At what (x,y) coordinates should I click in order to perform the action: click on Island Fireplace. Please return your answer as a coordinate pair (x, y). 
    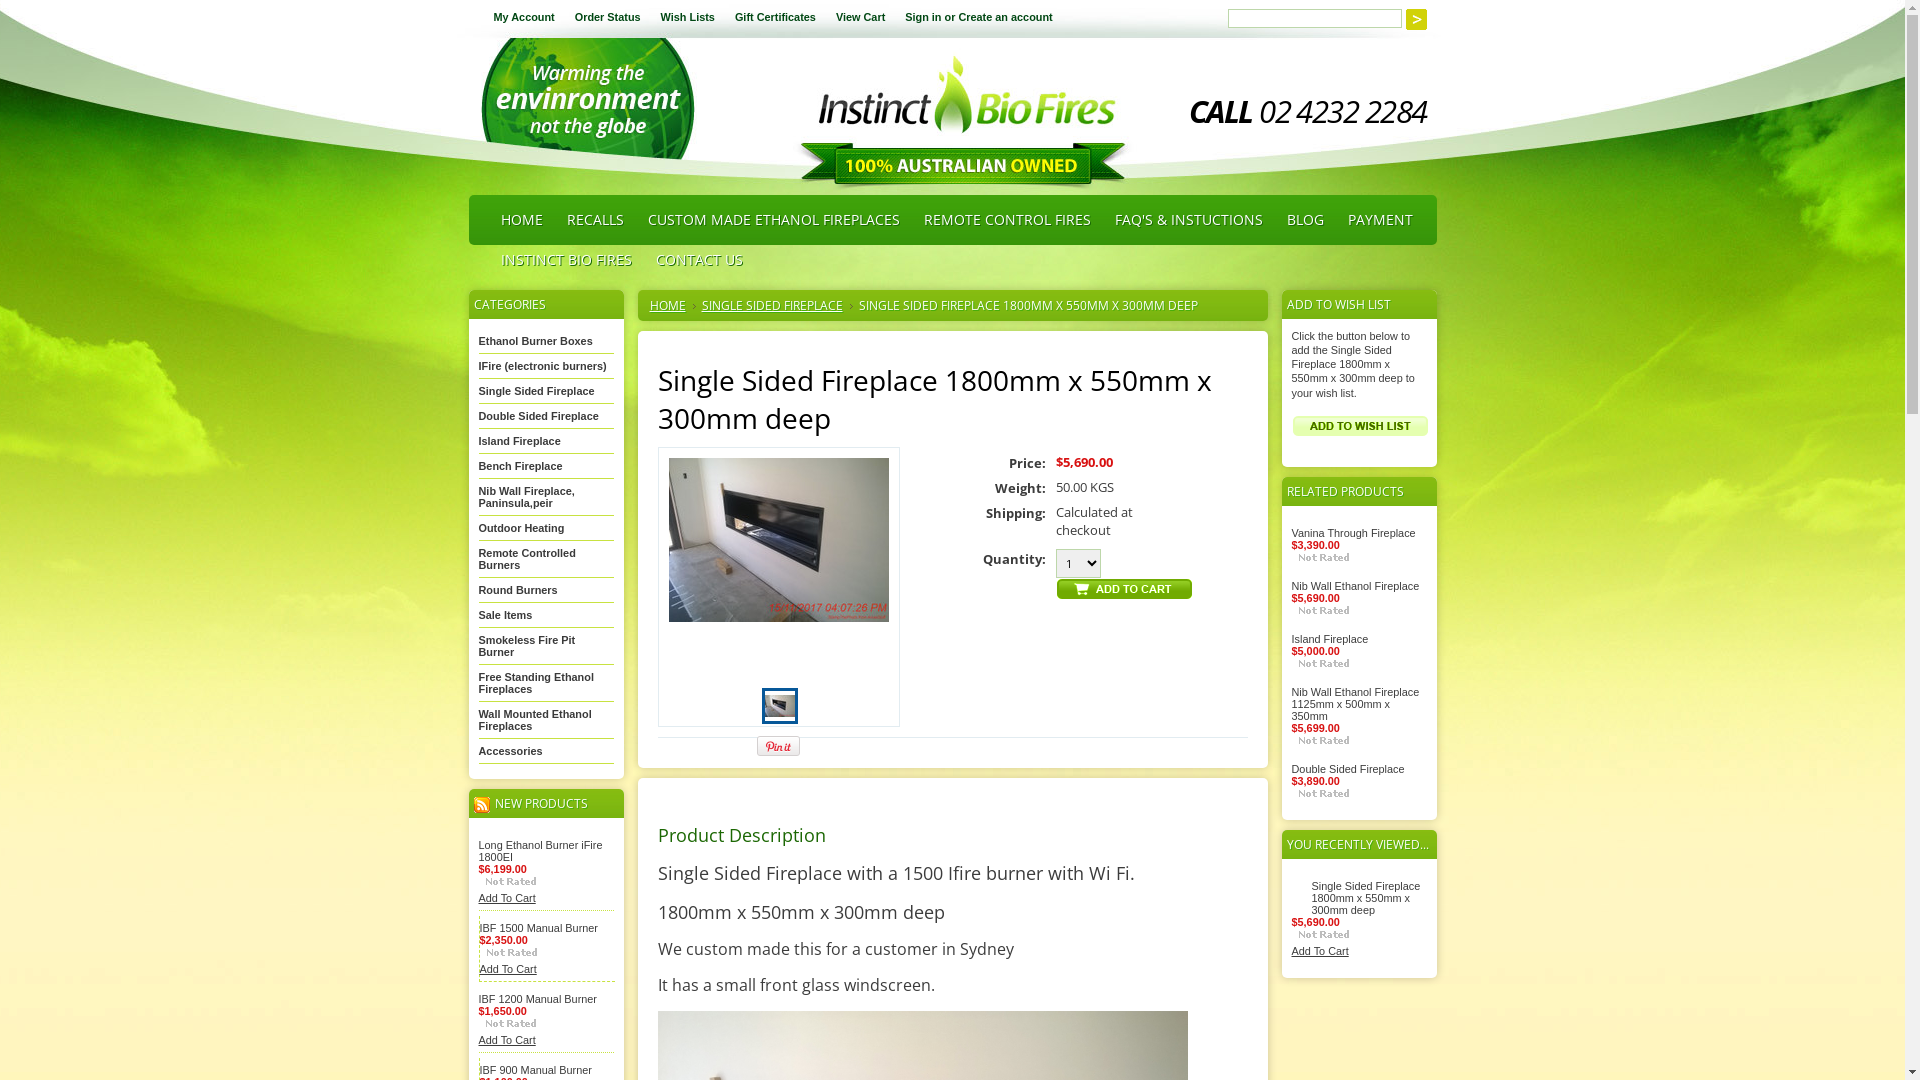
    Looking at the image, I should click on (519, 440).